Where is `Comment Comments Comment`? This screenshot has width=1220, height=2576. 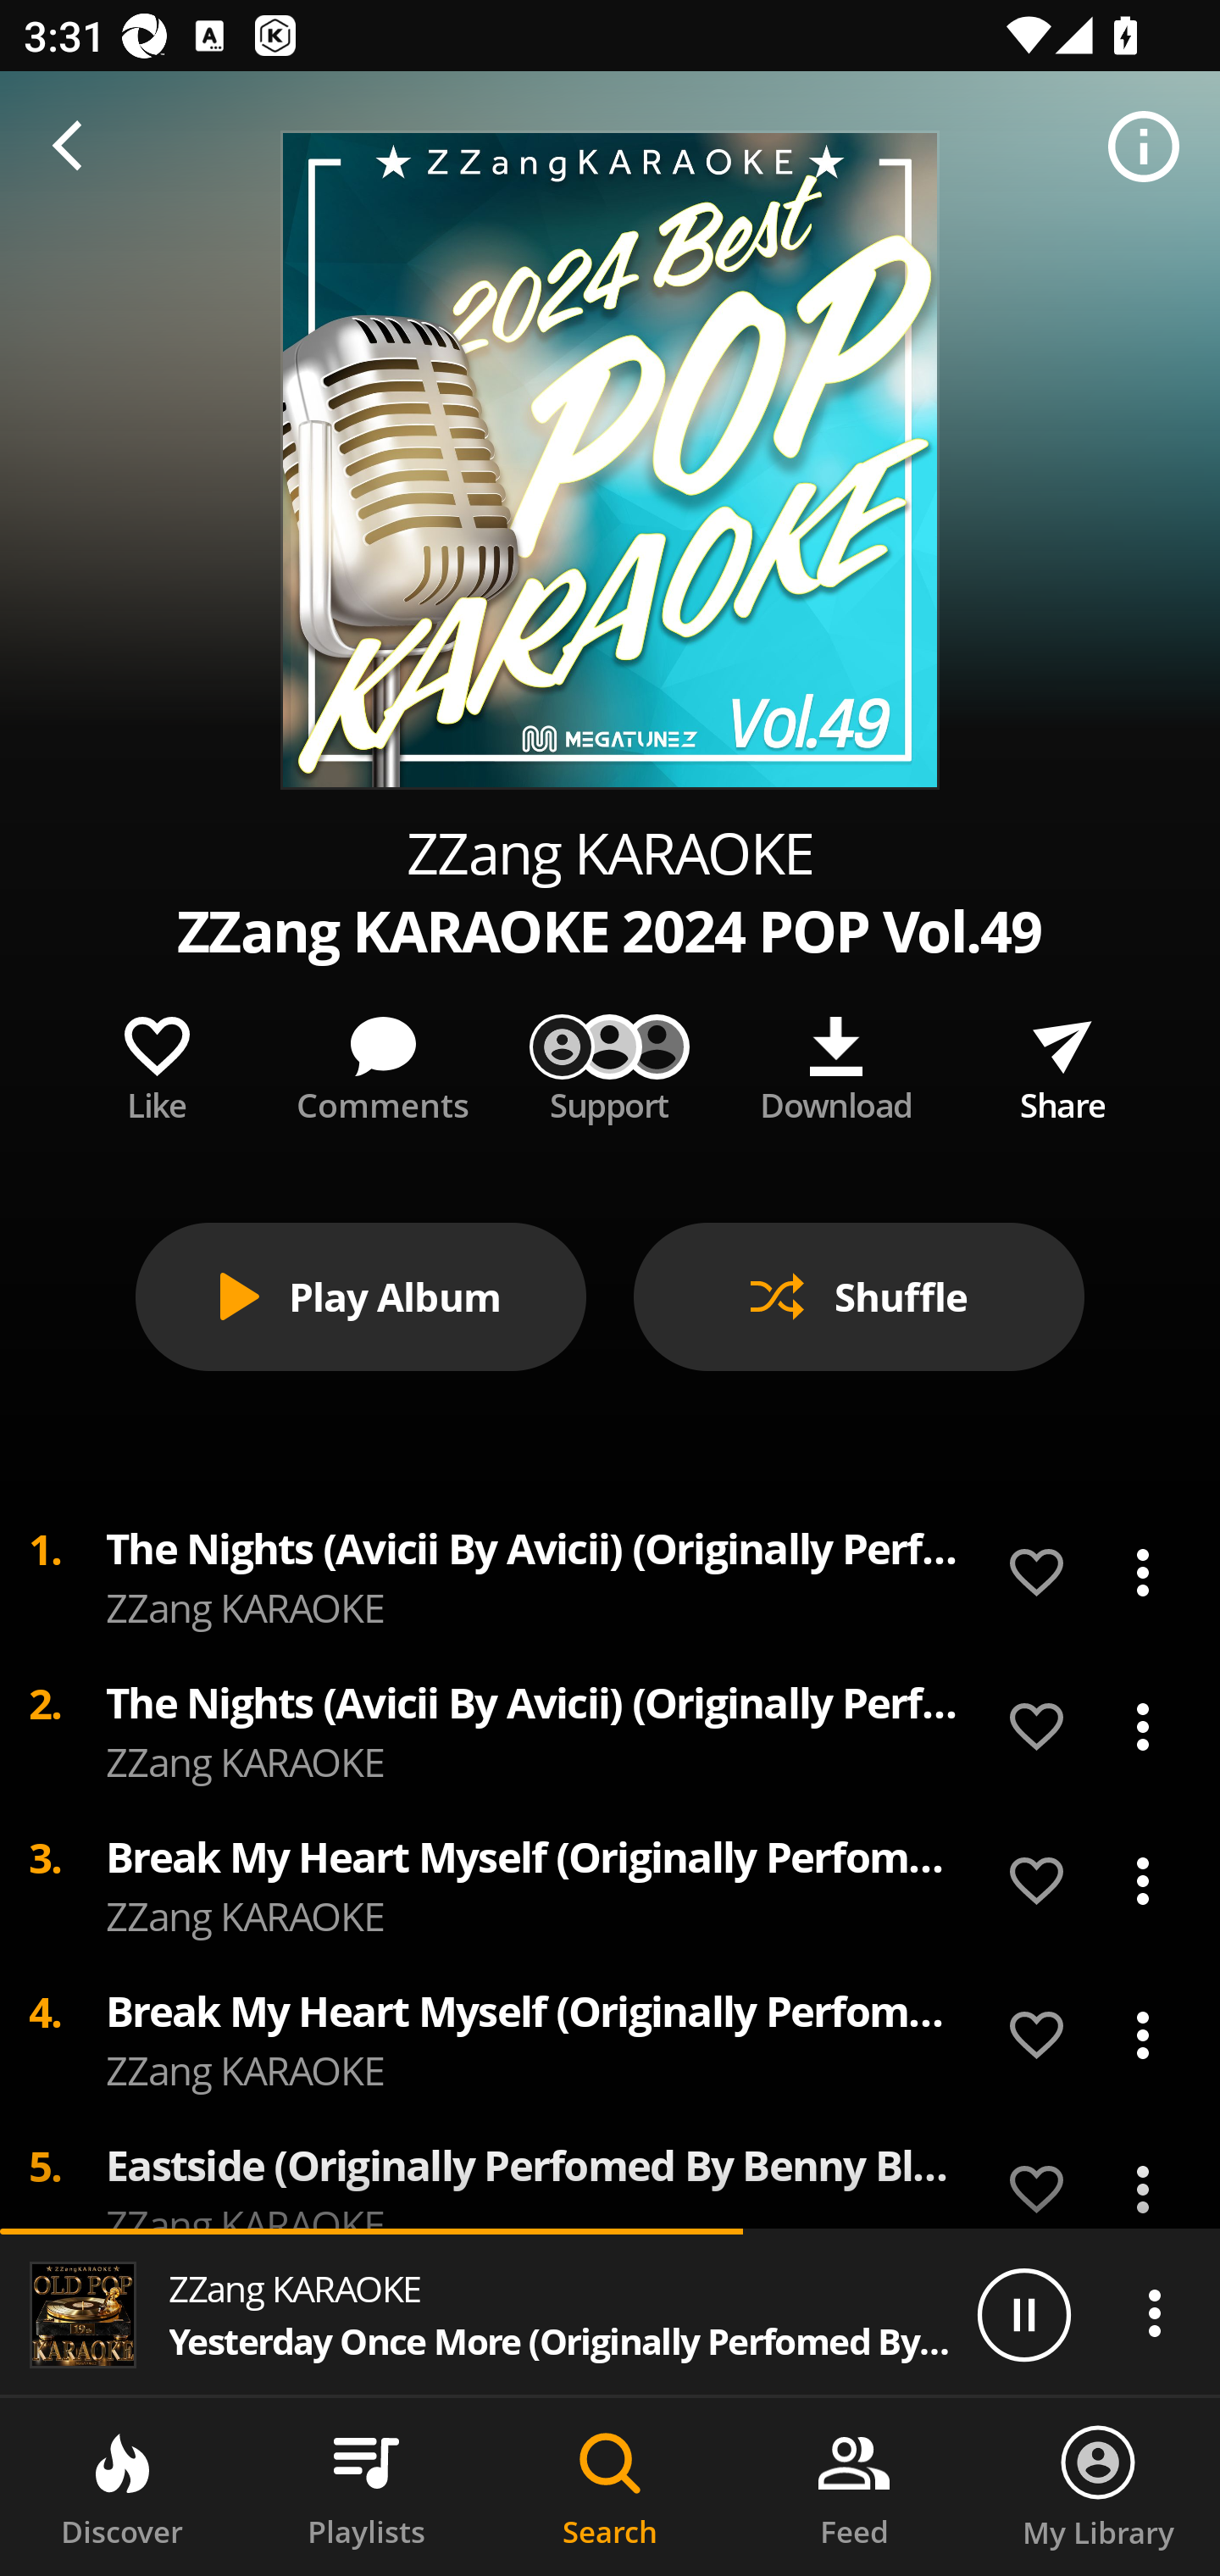
Comment Comments Comment is located at coordinates (383, 1063).